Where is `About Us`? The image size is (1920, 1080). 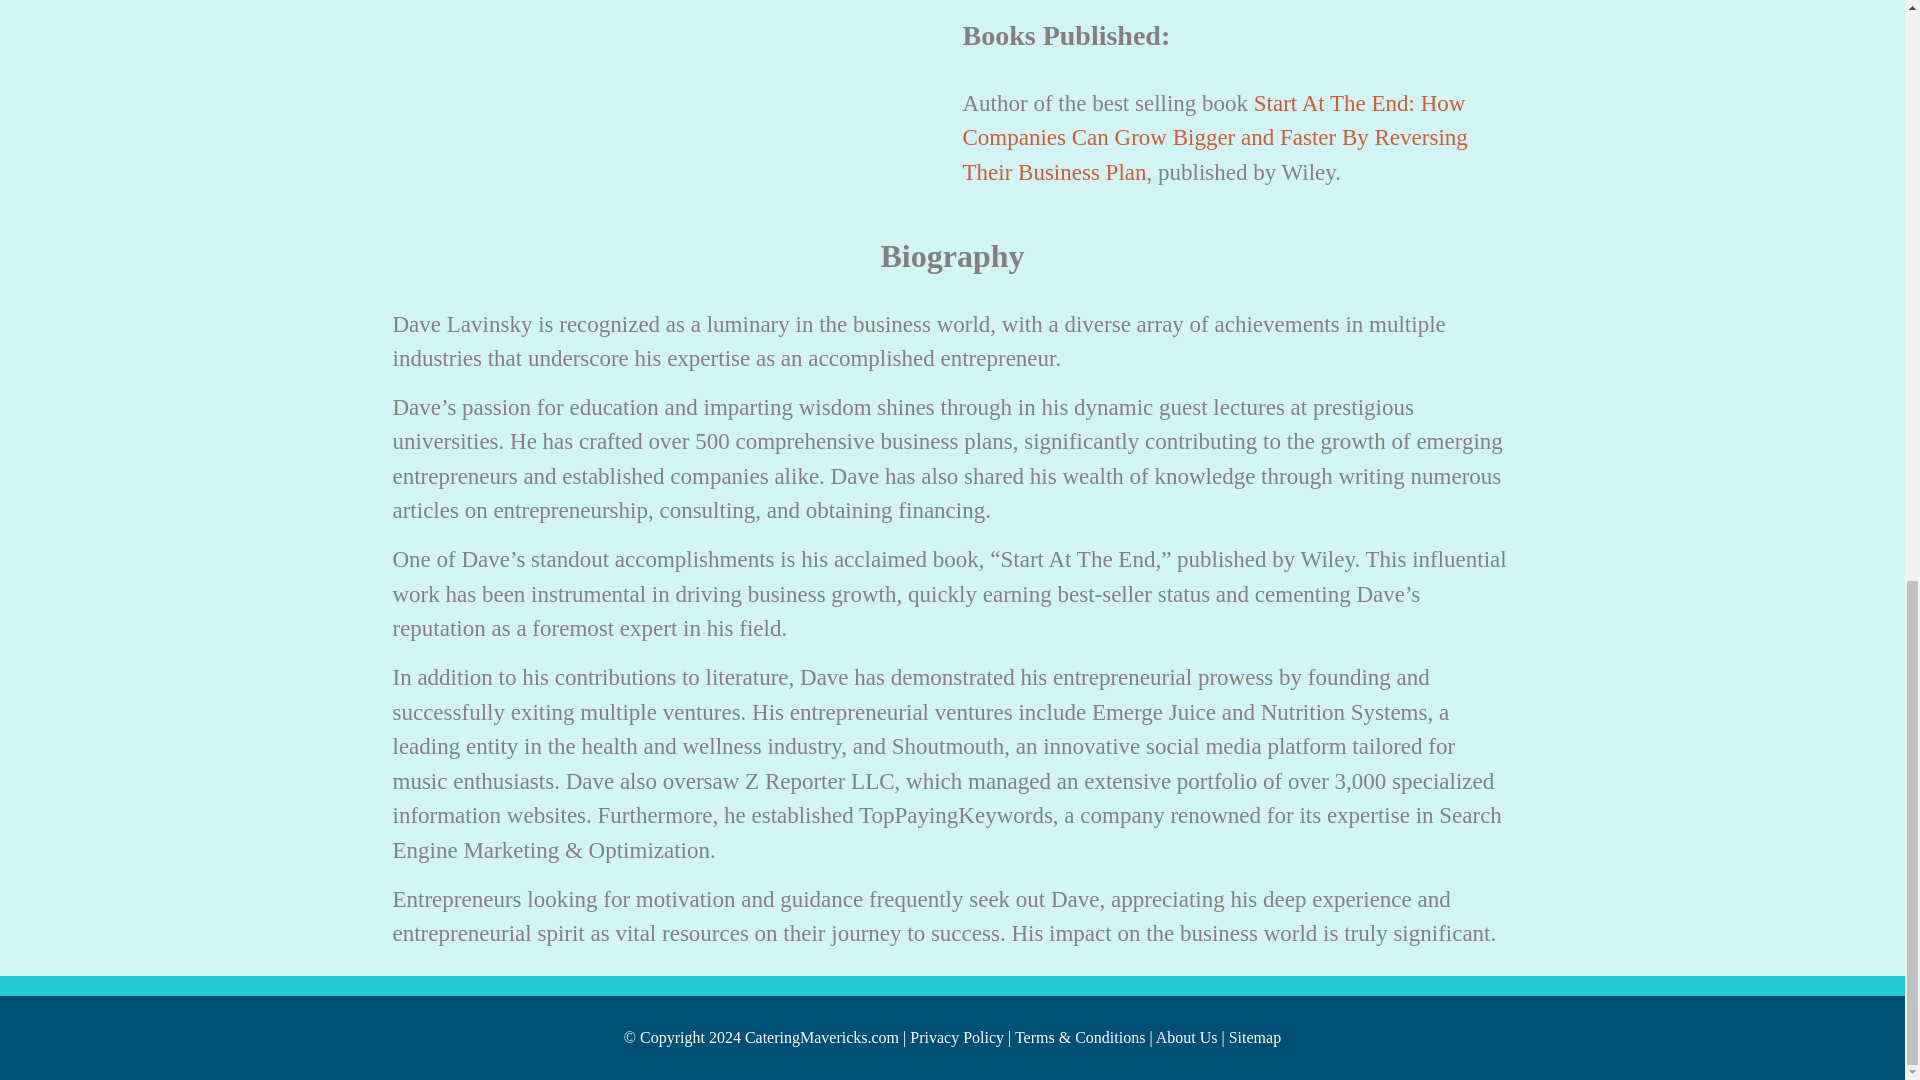
About Us is located at coordinates (1186, 1038).